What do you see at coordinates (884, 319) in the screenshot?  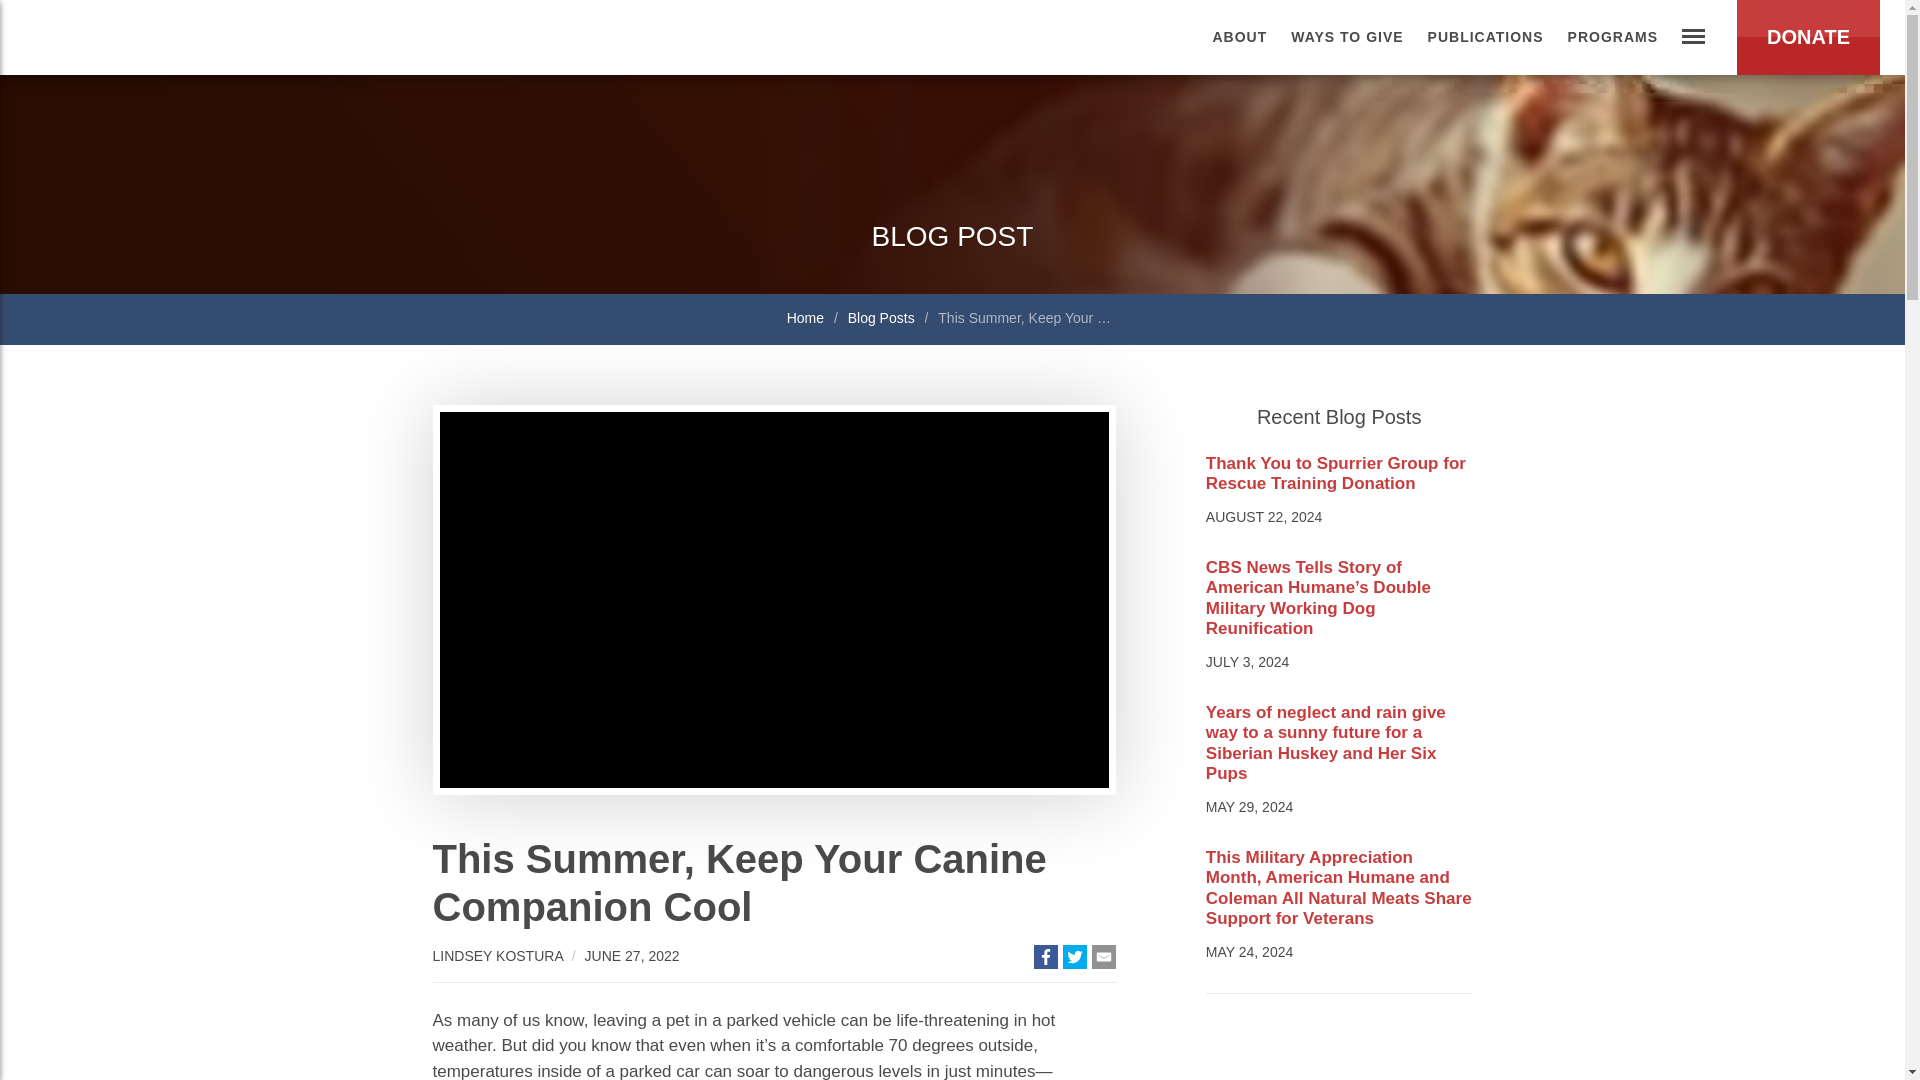 I see `Go to Blog Posts` at bounding box center [884, 319].